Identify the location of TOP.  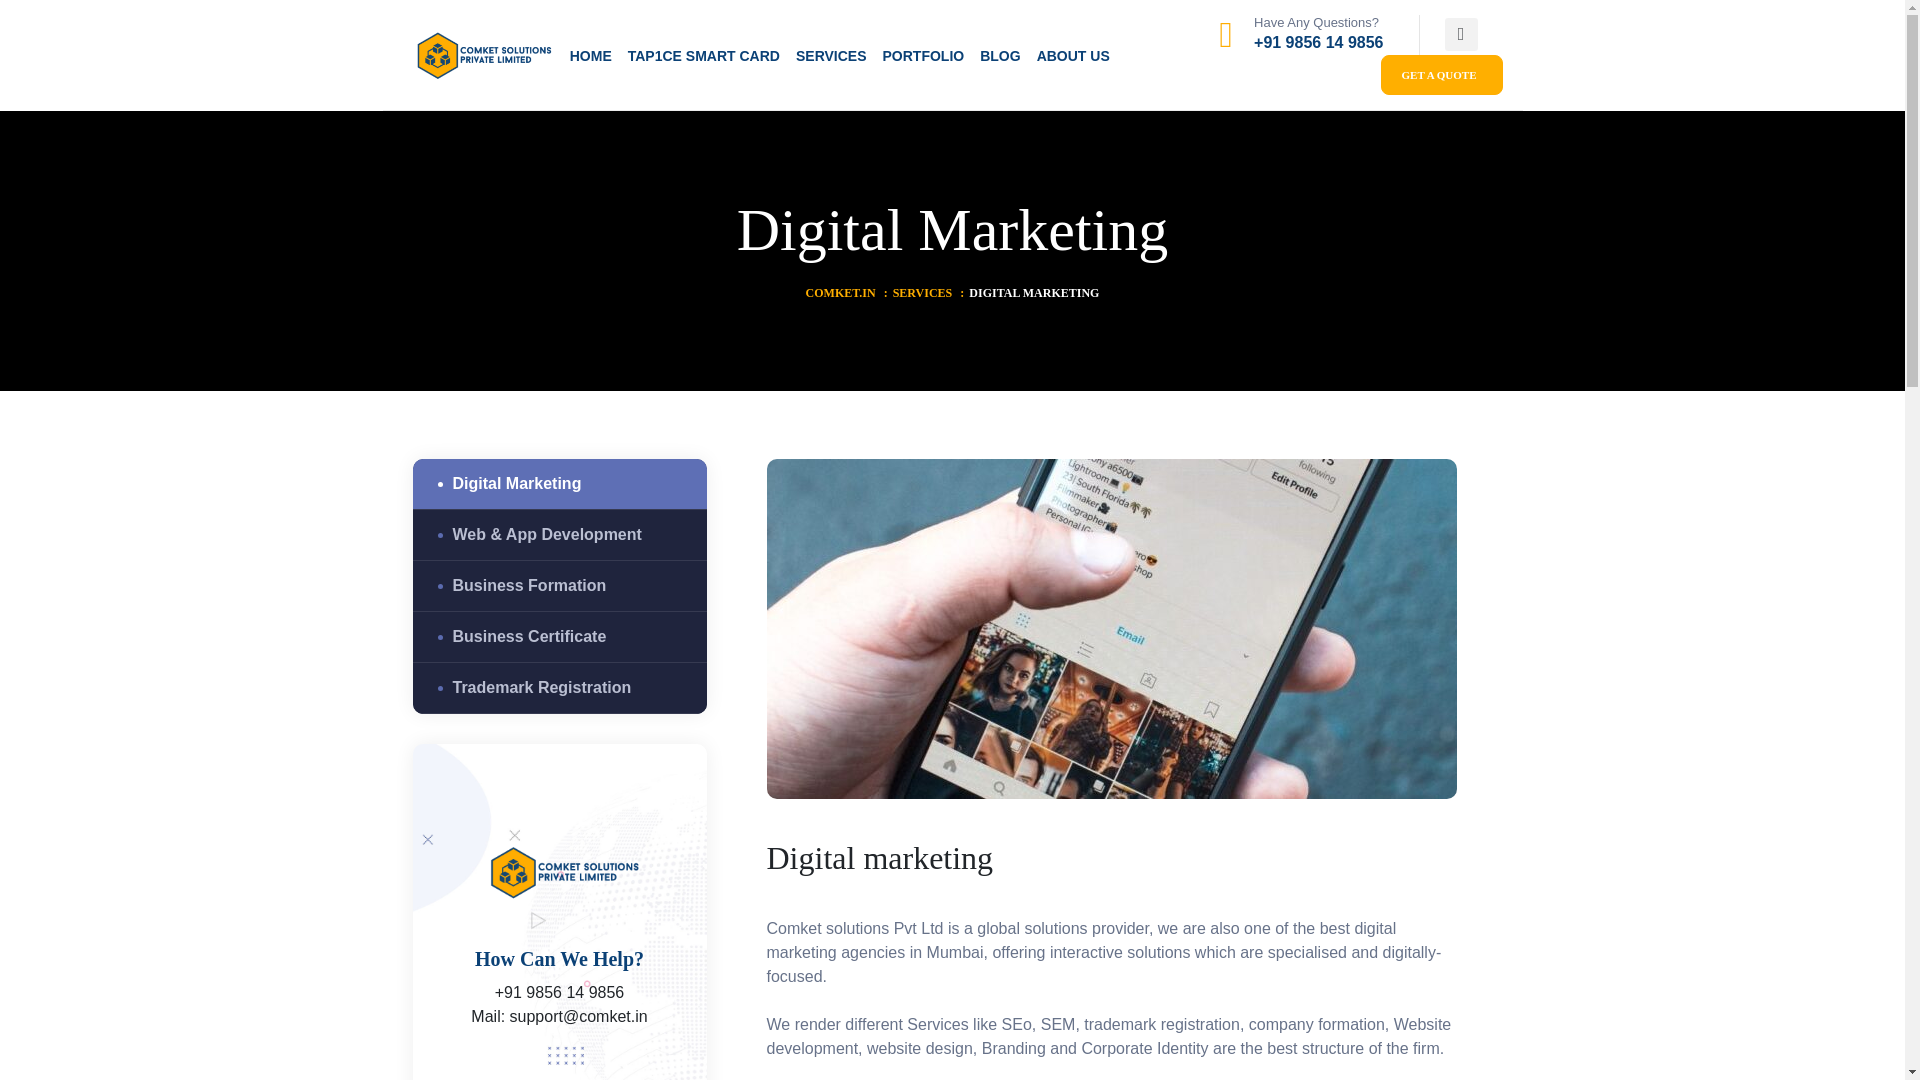
(1866, 1034).